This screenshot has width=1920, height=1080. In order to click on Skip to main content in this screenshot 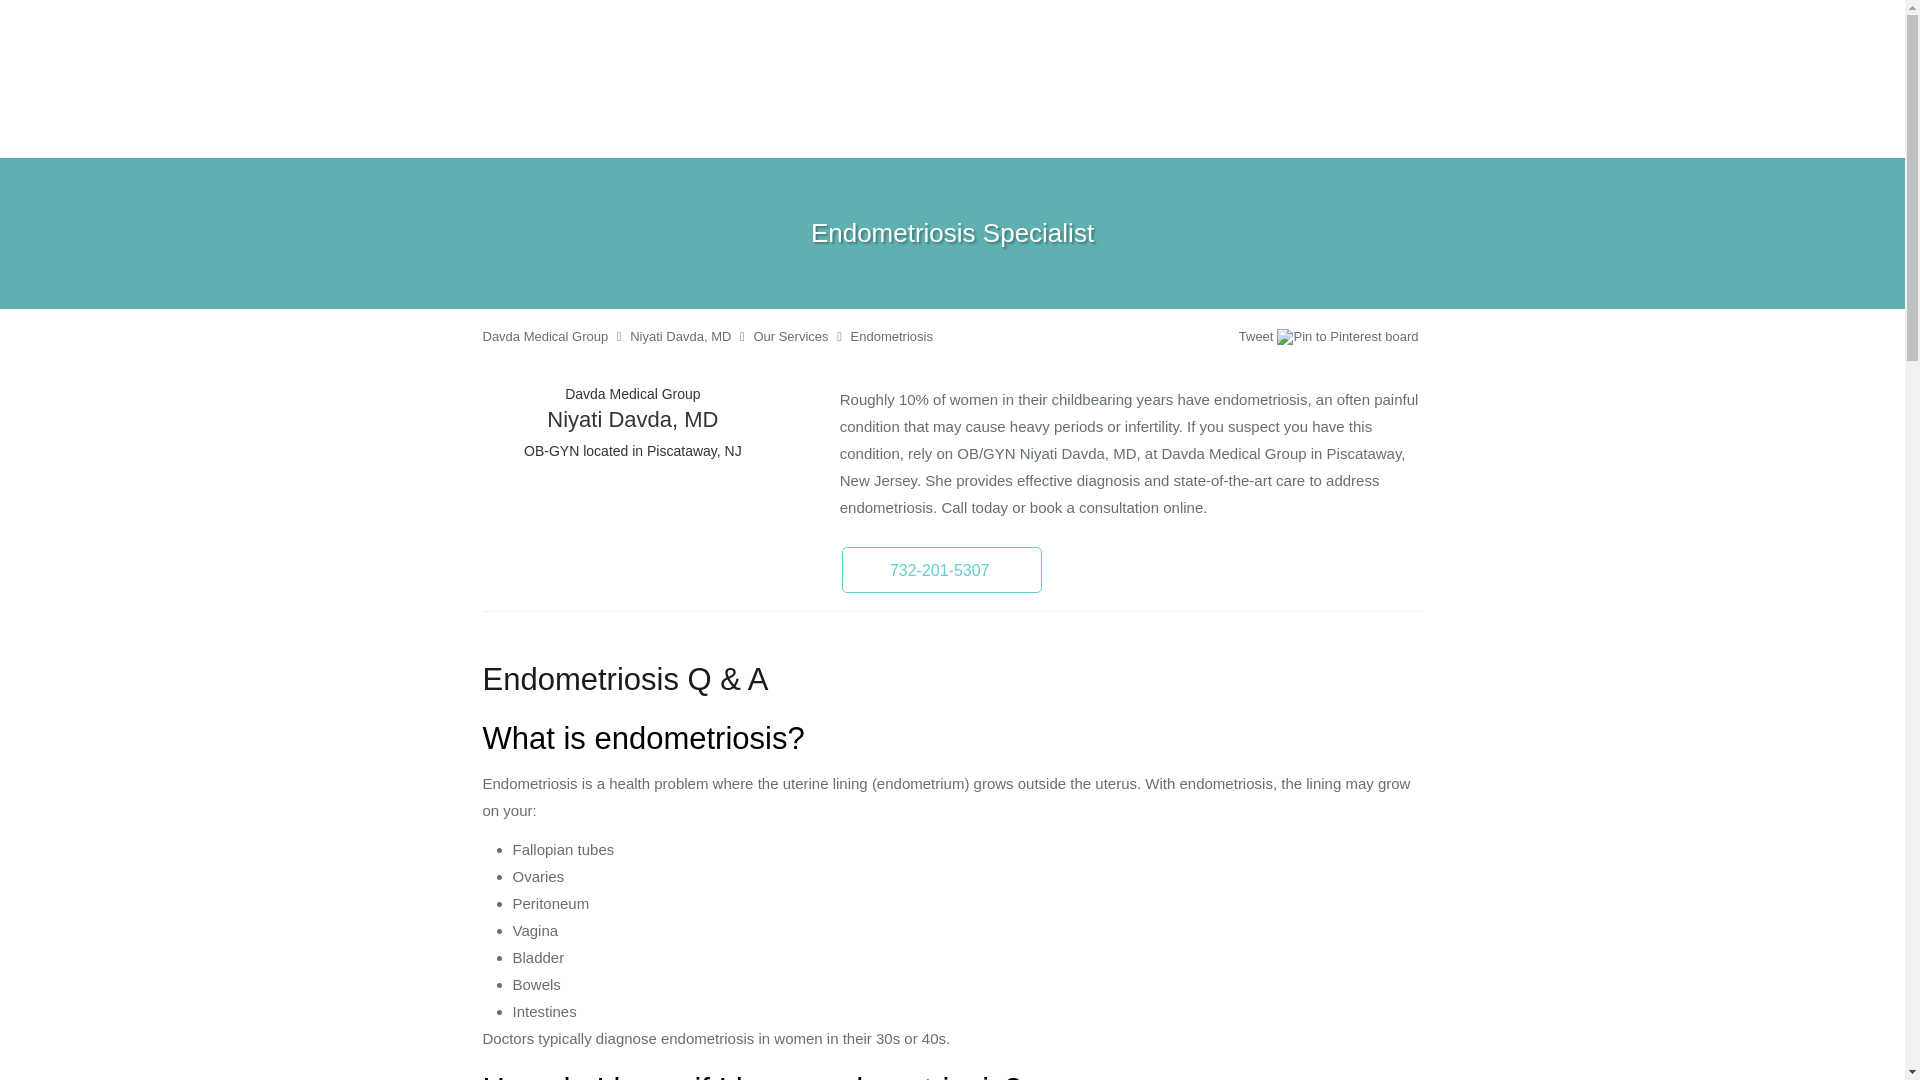, I will do `click(98, 88)`.